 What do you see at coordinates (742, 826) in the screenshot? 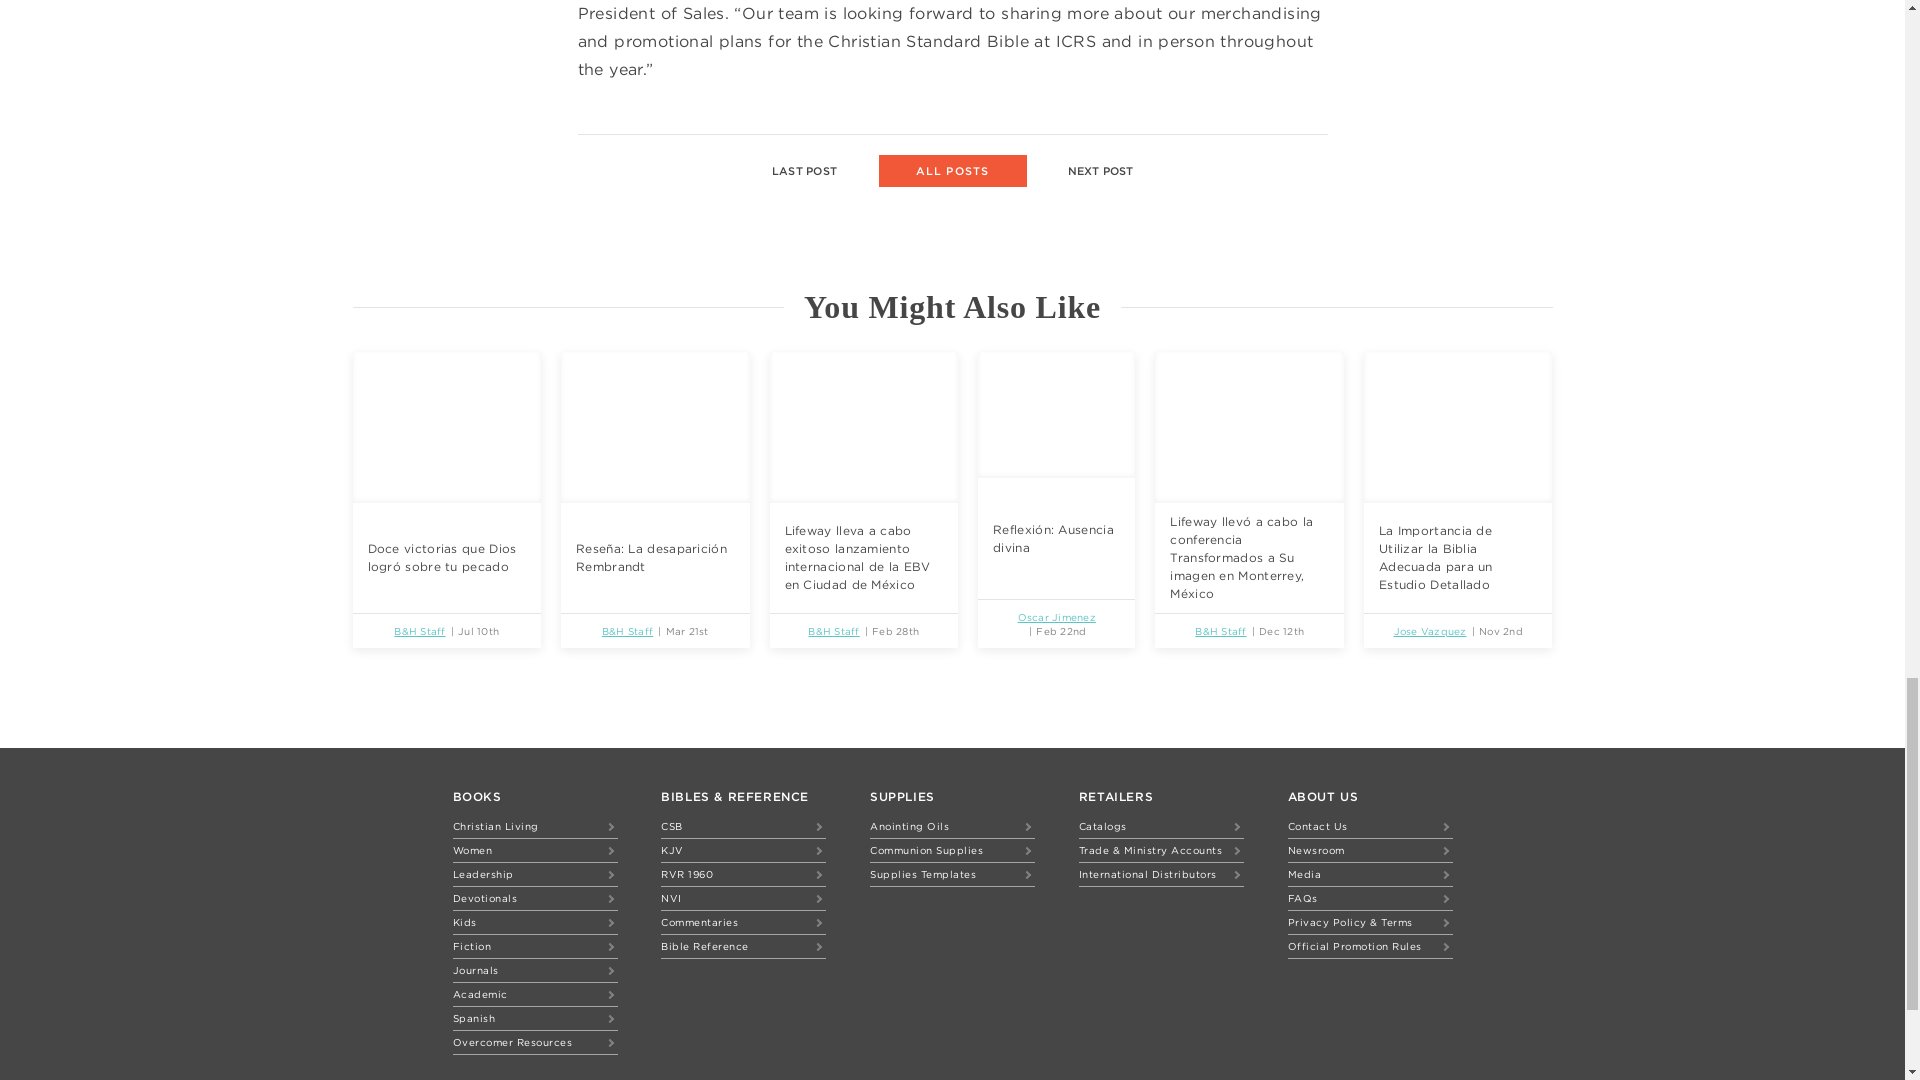
I see `CSB` at bounding box center [742, 826].